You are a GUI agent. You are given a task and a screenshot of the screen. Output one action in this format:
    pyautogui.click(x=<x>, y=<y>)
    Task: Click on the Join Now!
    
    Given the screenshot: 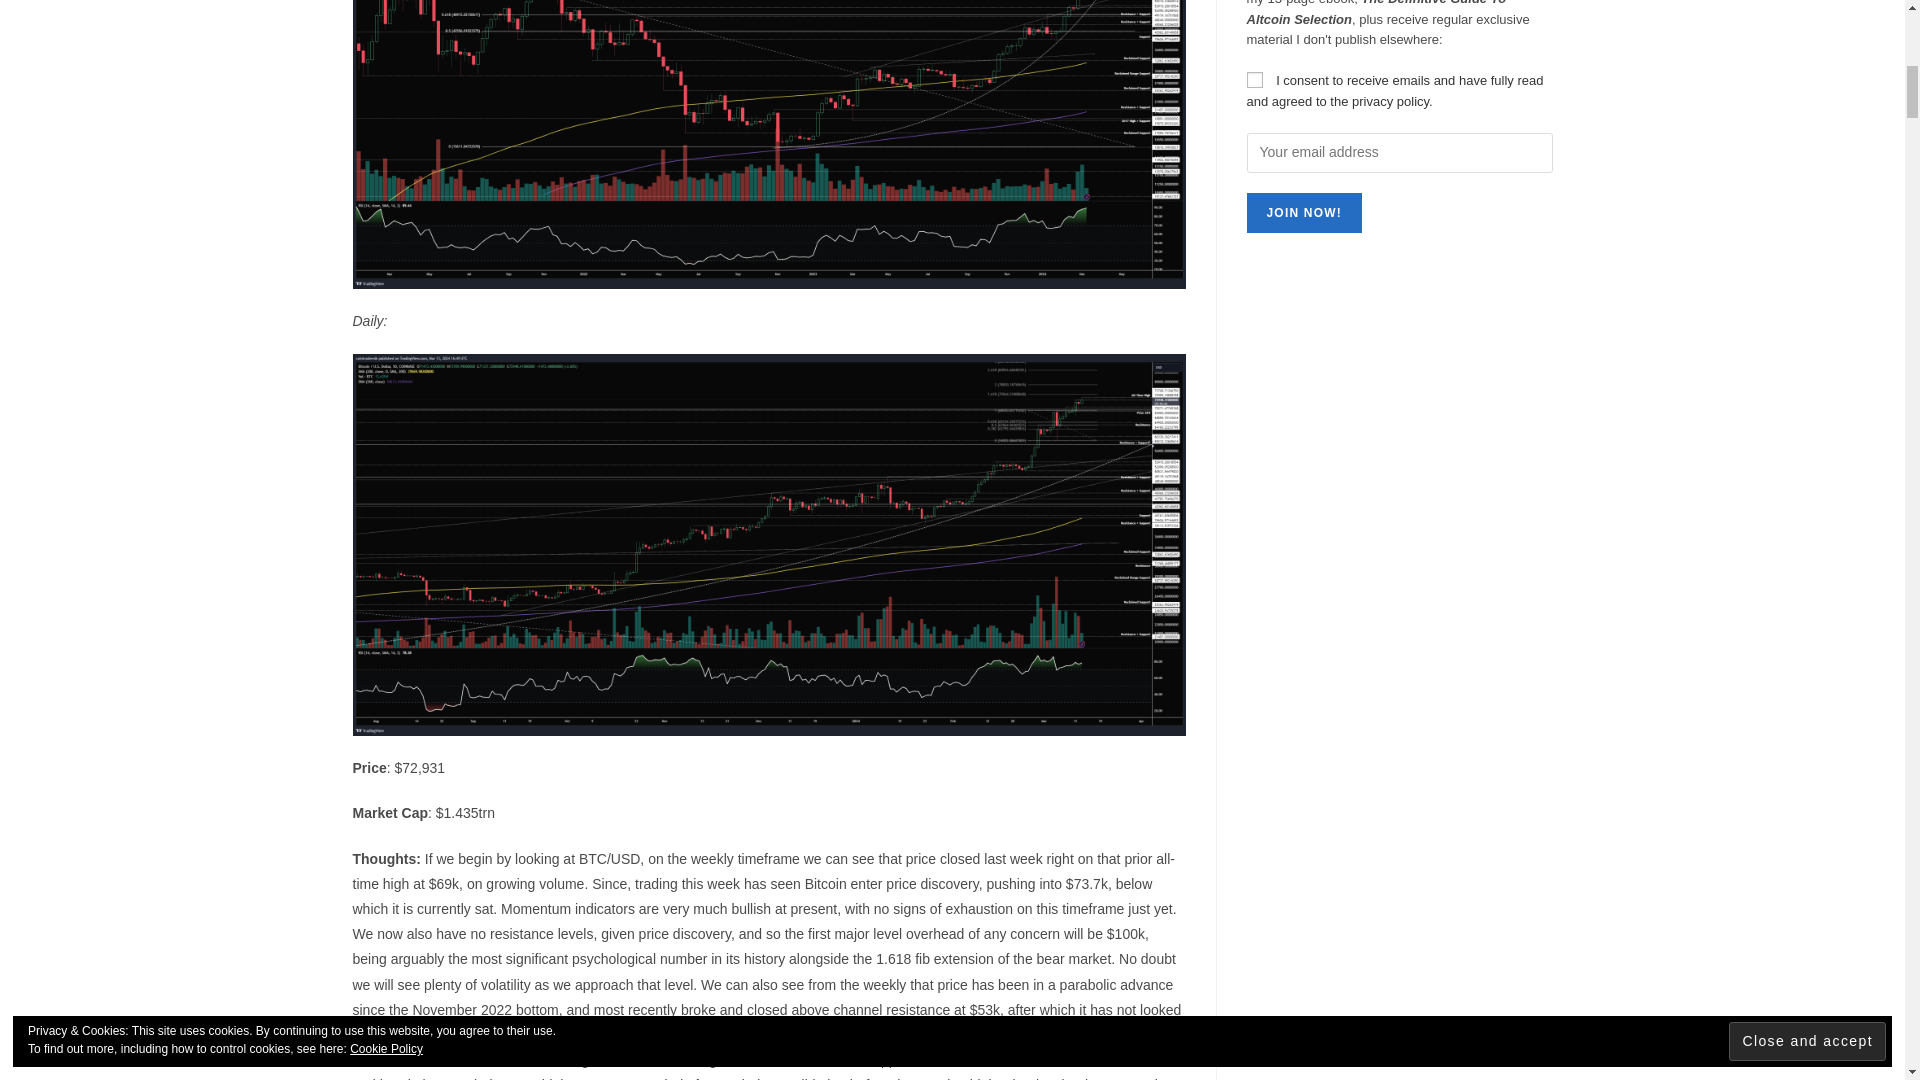 What is the action you would take?
    pyautogui.click(x=1304, y=213)
    